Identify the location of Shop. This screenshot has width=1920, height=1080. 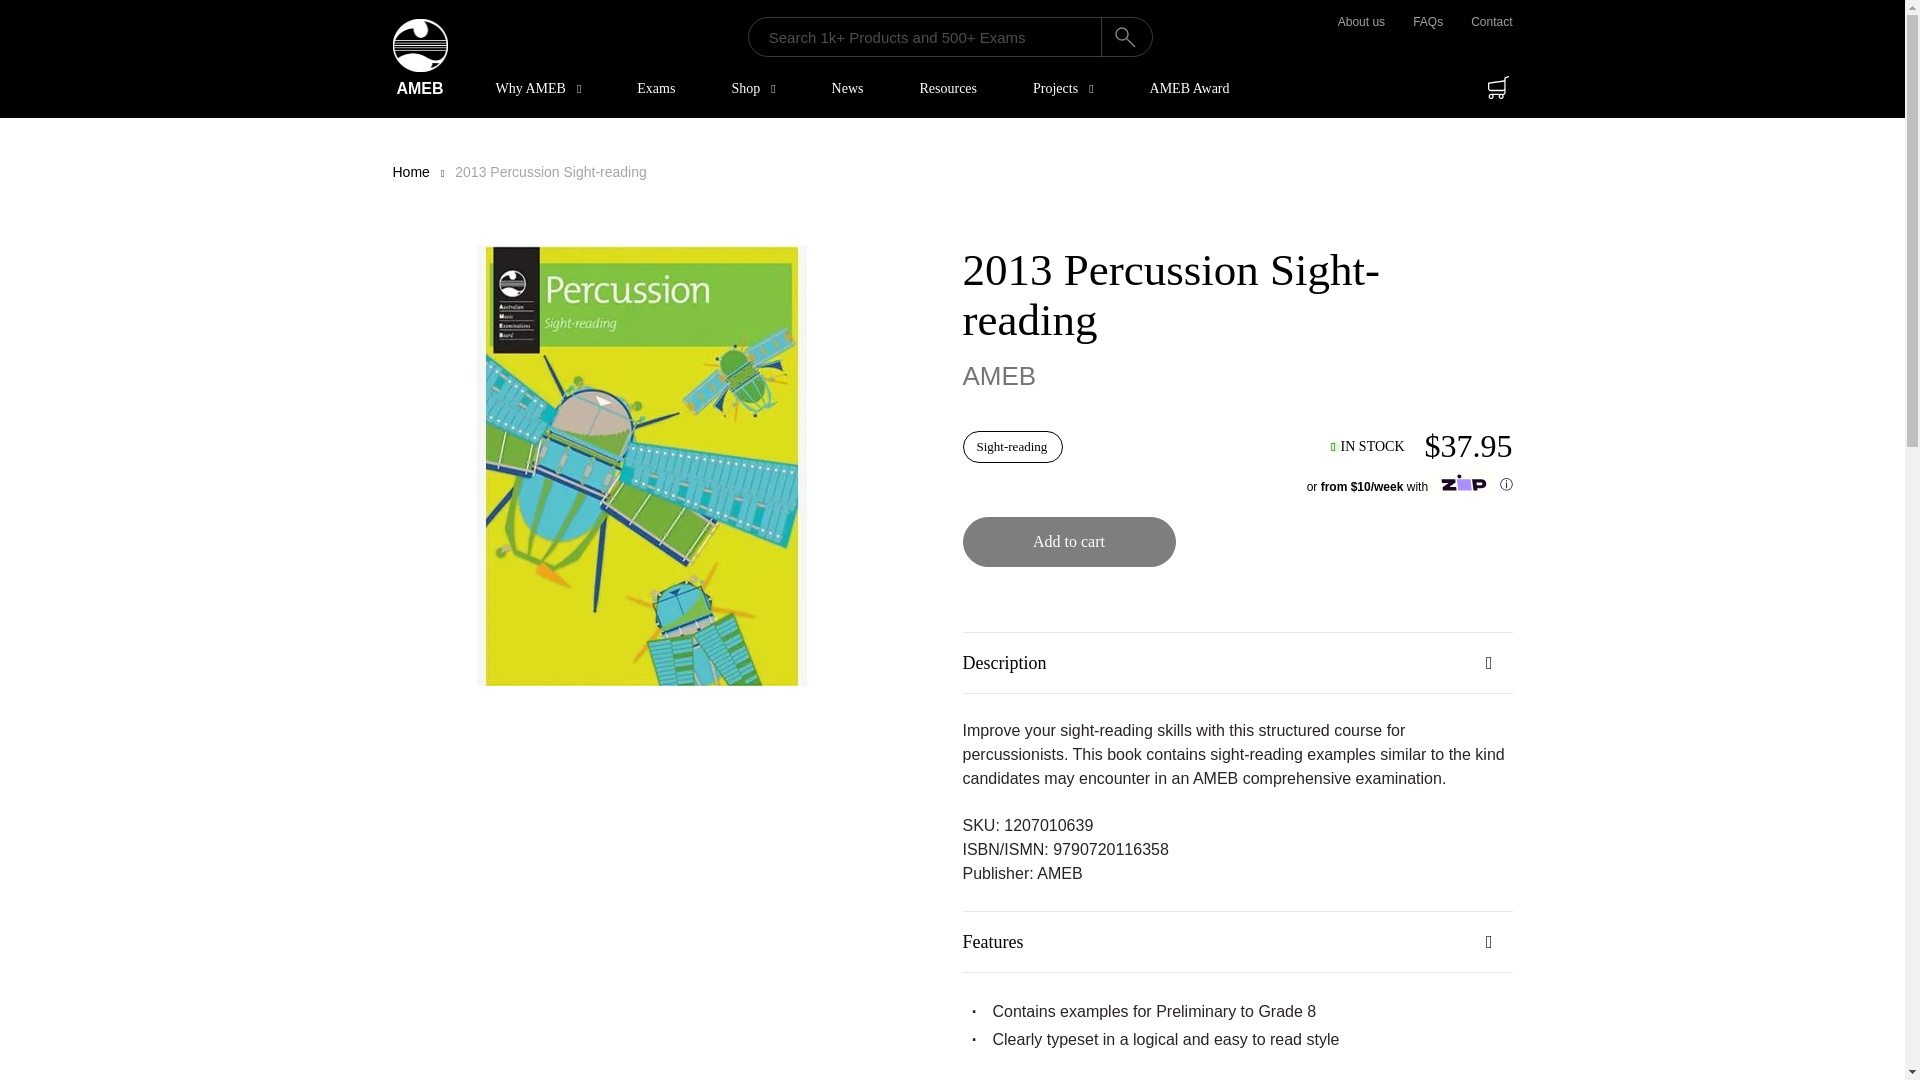
(752, 88).